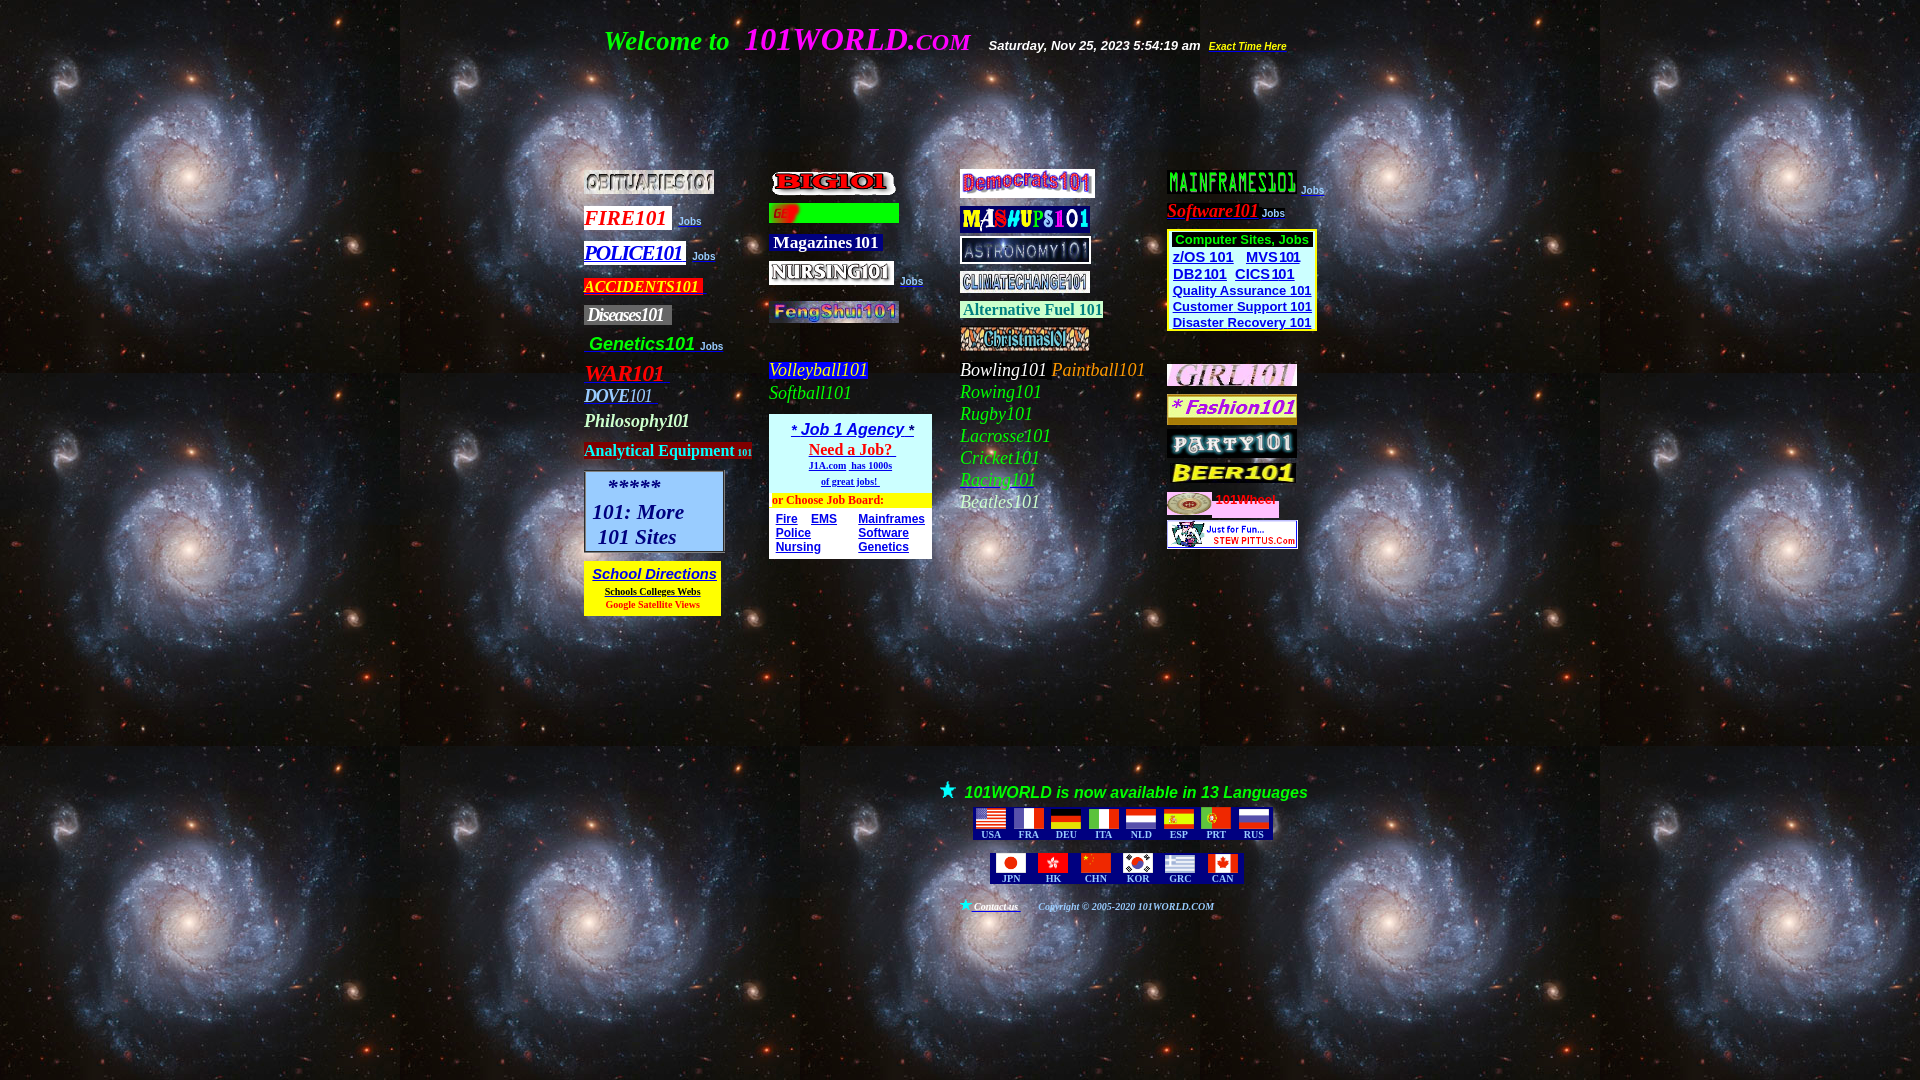 The height and width of the screenshot is (1080, 1920). Describe the element at coordinates (892, 517) in the screenshot. I see `Mainframes` at that location.